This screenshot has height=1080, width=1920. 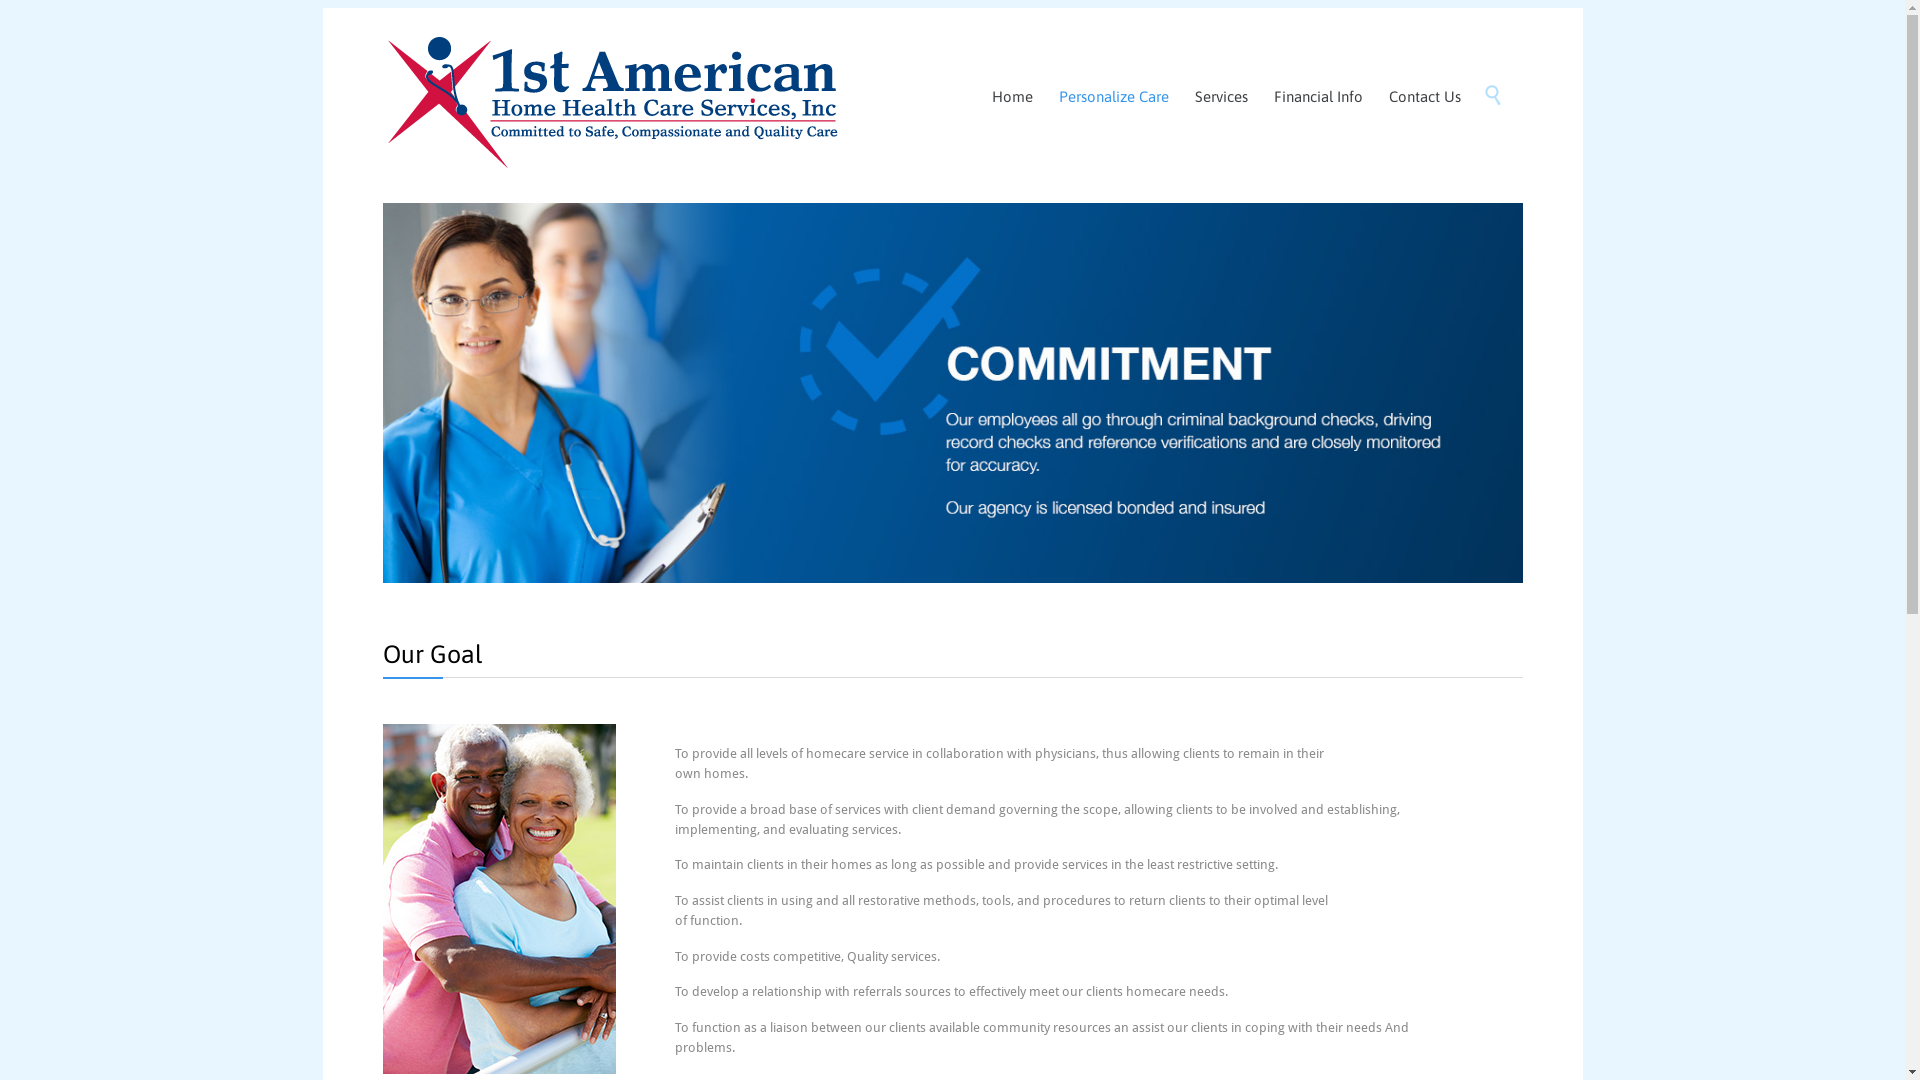 What do you see at coordinates (1222, 98) in the screenshot?
I see `Services` at bounding box center [1222, 98].